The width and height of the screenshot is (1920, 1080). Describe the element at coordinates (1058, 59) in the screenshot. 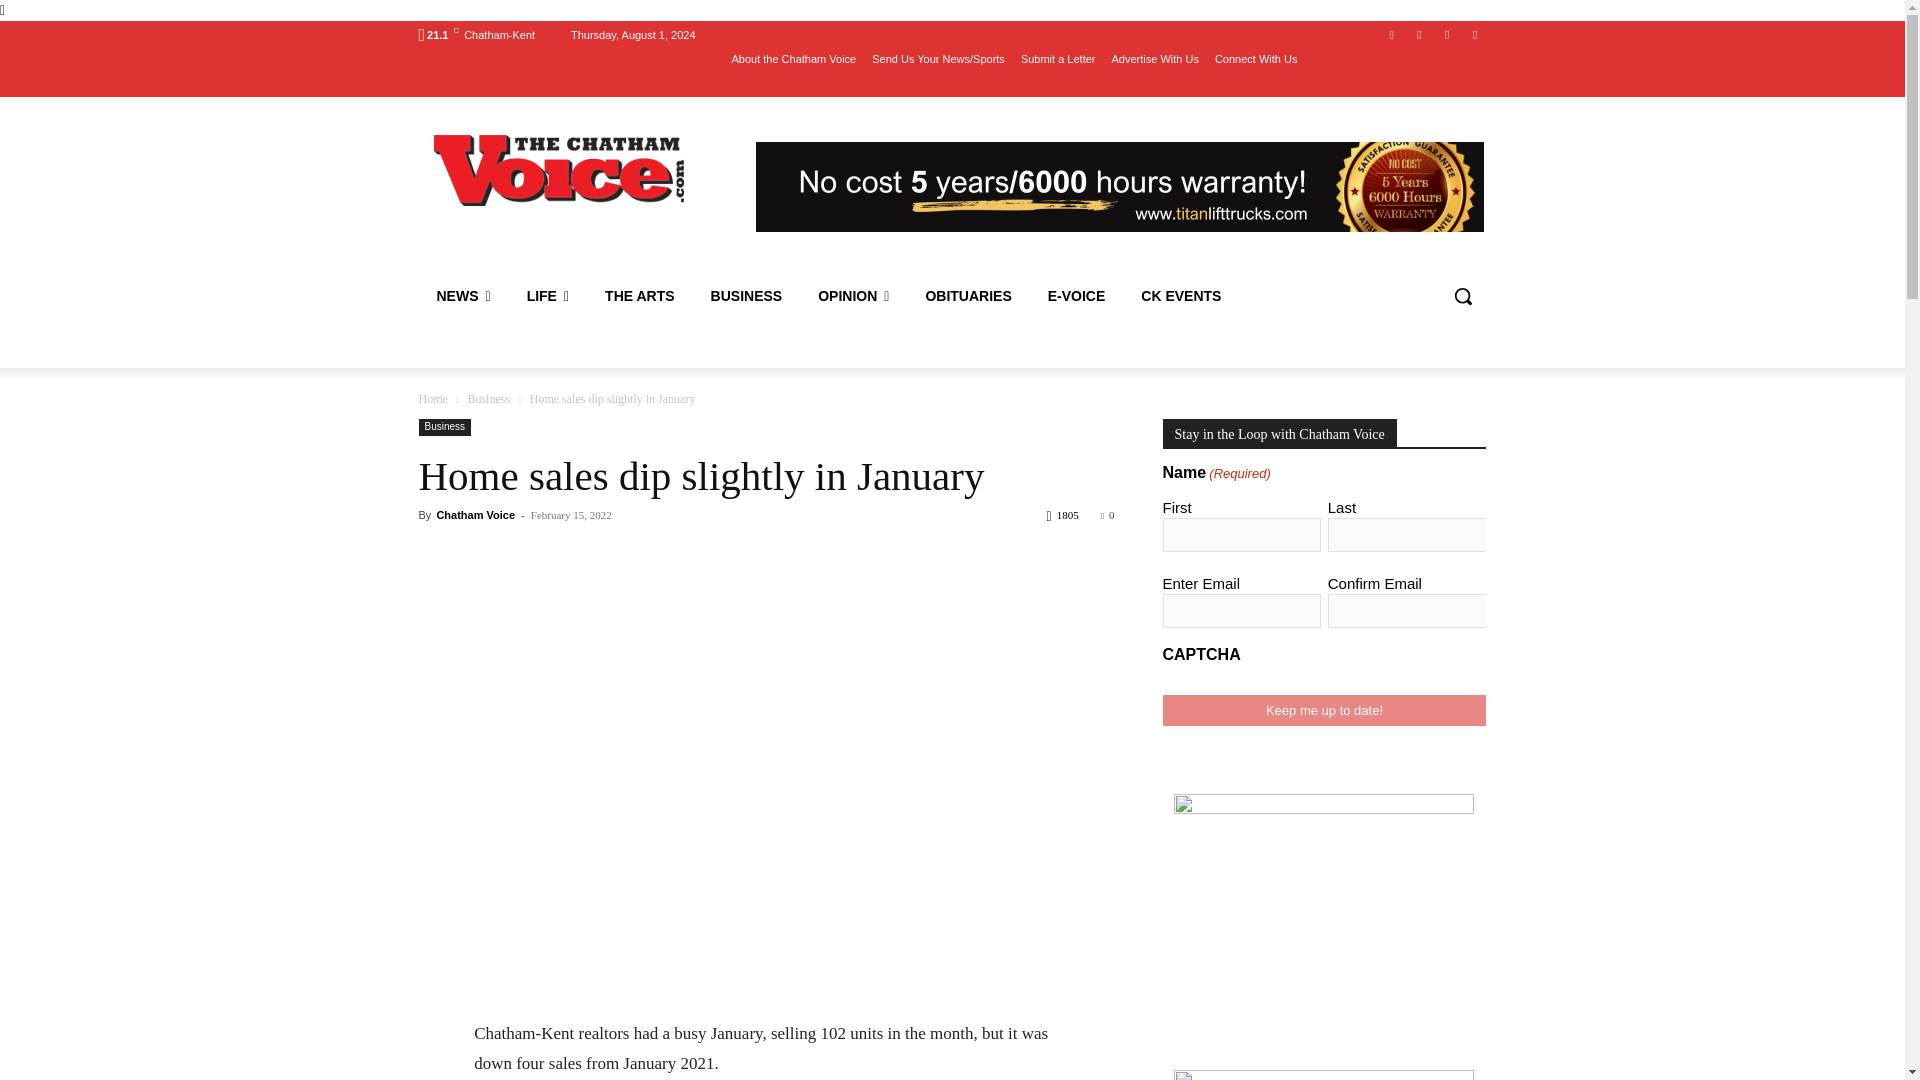

I see `Submit a Letter` at that location.